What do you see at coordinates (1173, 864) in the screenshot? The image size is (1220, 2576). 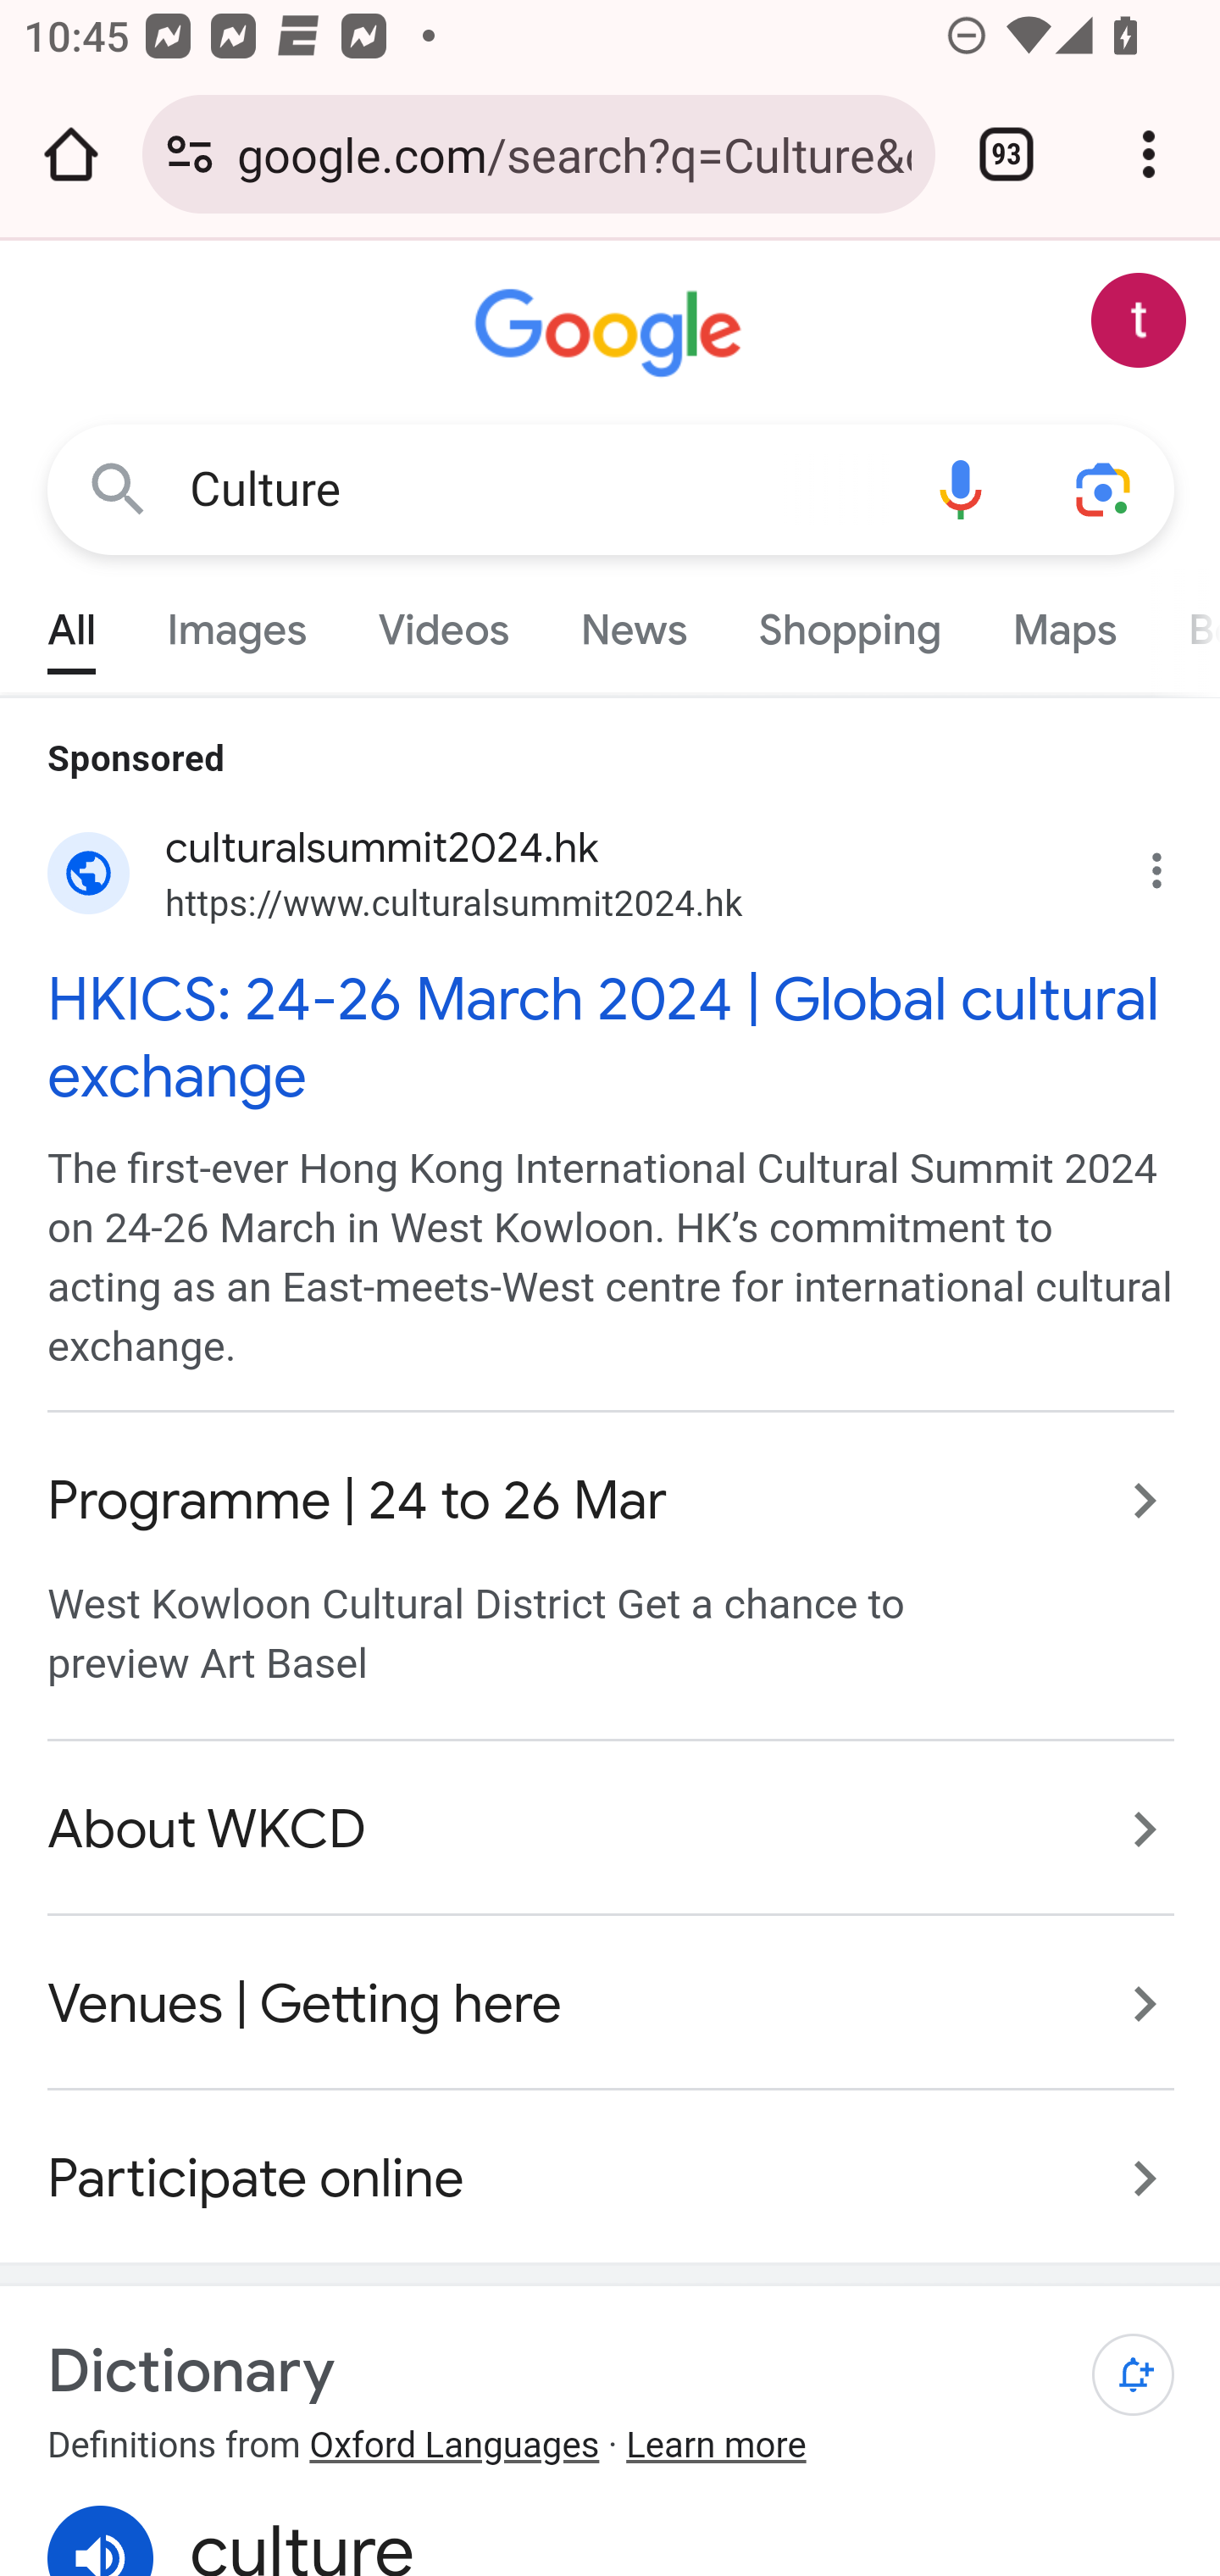 I see `Why this ad?` at bounding box center [1173, 864].